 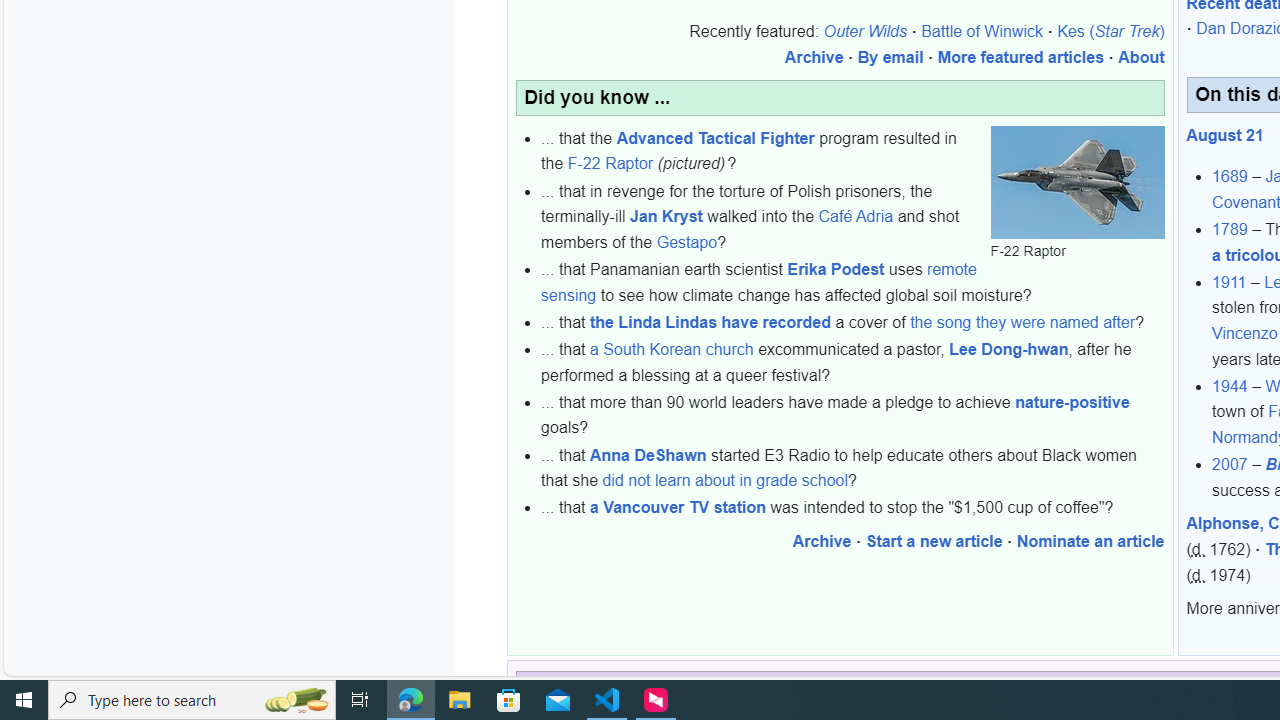 What do you see at coordinates (1020, 57) in the screenshot?
I see `More featured articles` at bounding box center [1020, 57].